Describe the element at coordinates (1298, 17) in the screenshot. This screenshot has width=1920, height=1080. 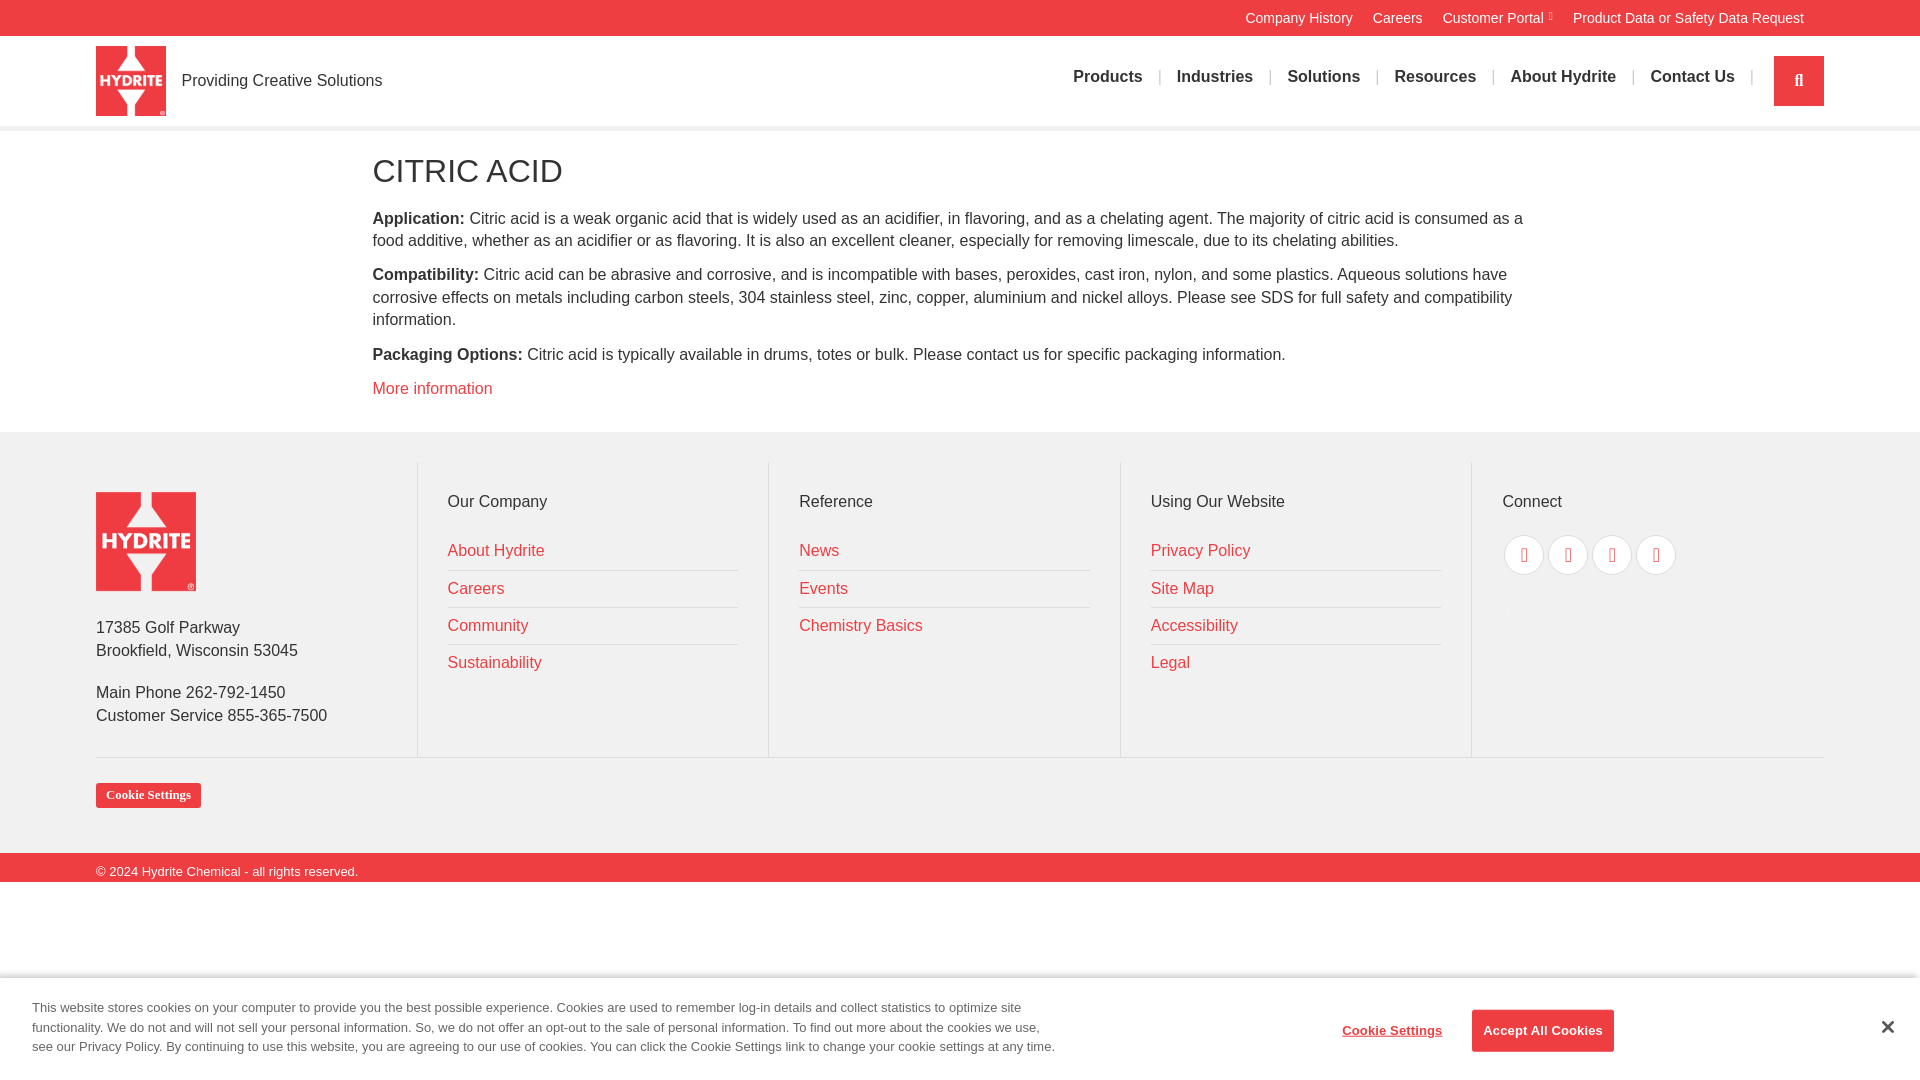
I see `Company History` at that location.